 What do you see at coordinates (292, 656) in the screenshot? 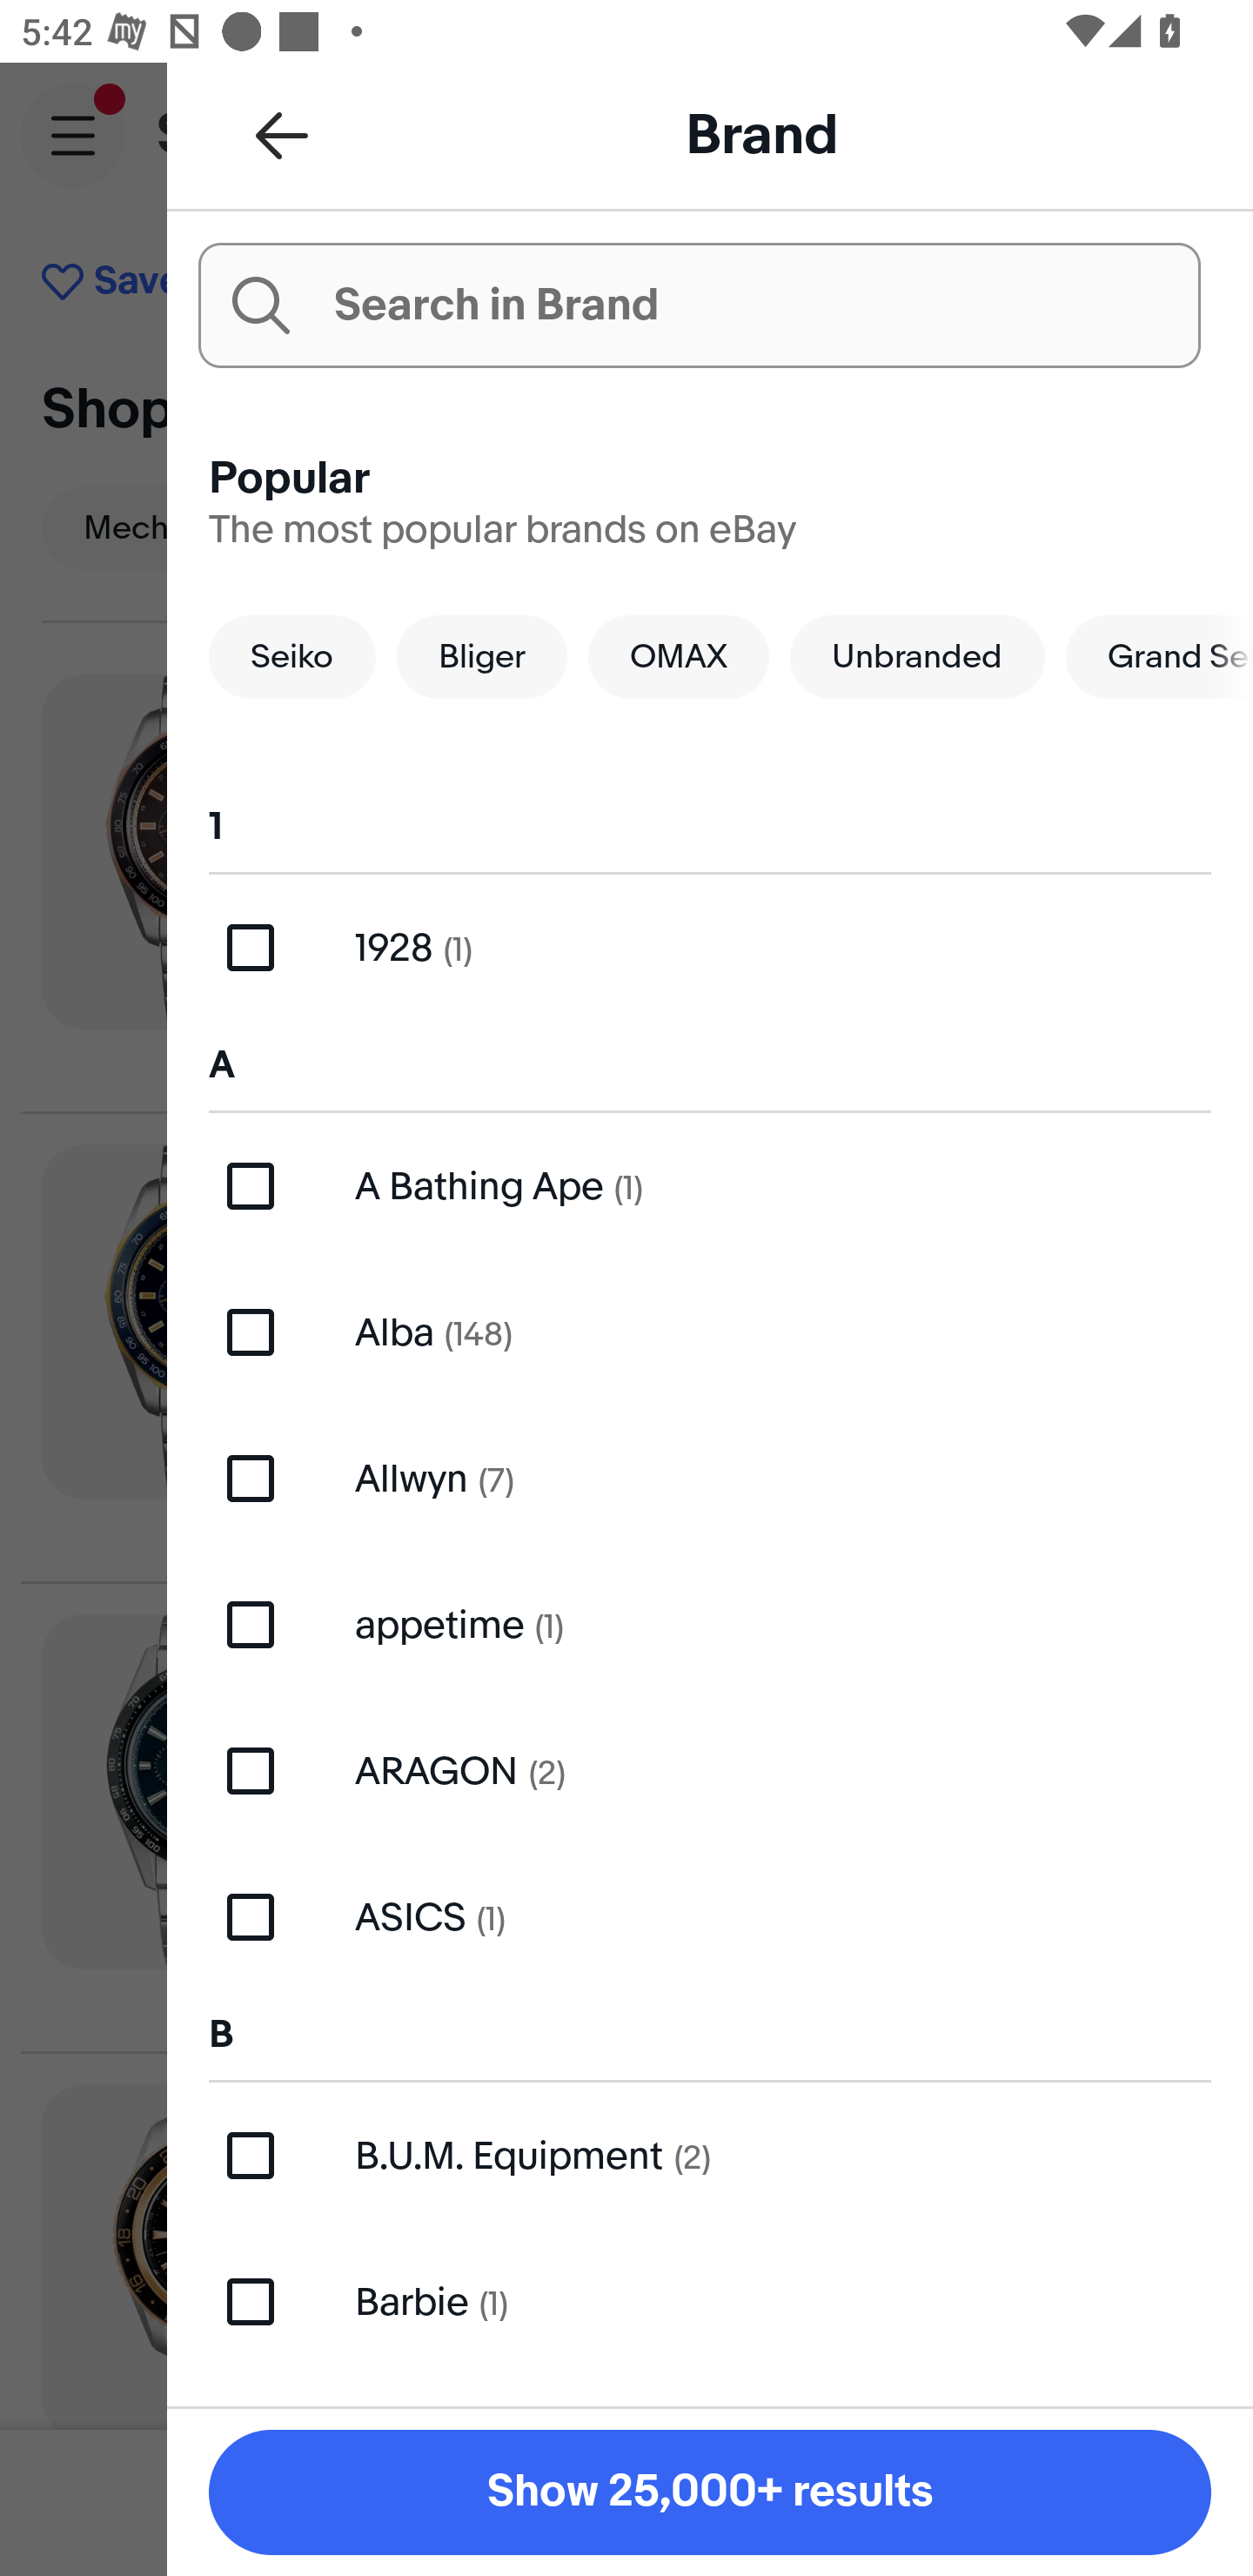
I see `Seiko` at bounding box center [292, 656].